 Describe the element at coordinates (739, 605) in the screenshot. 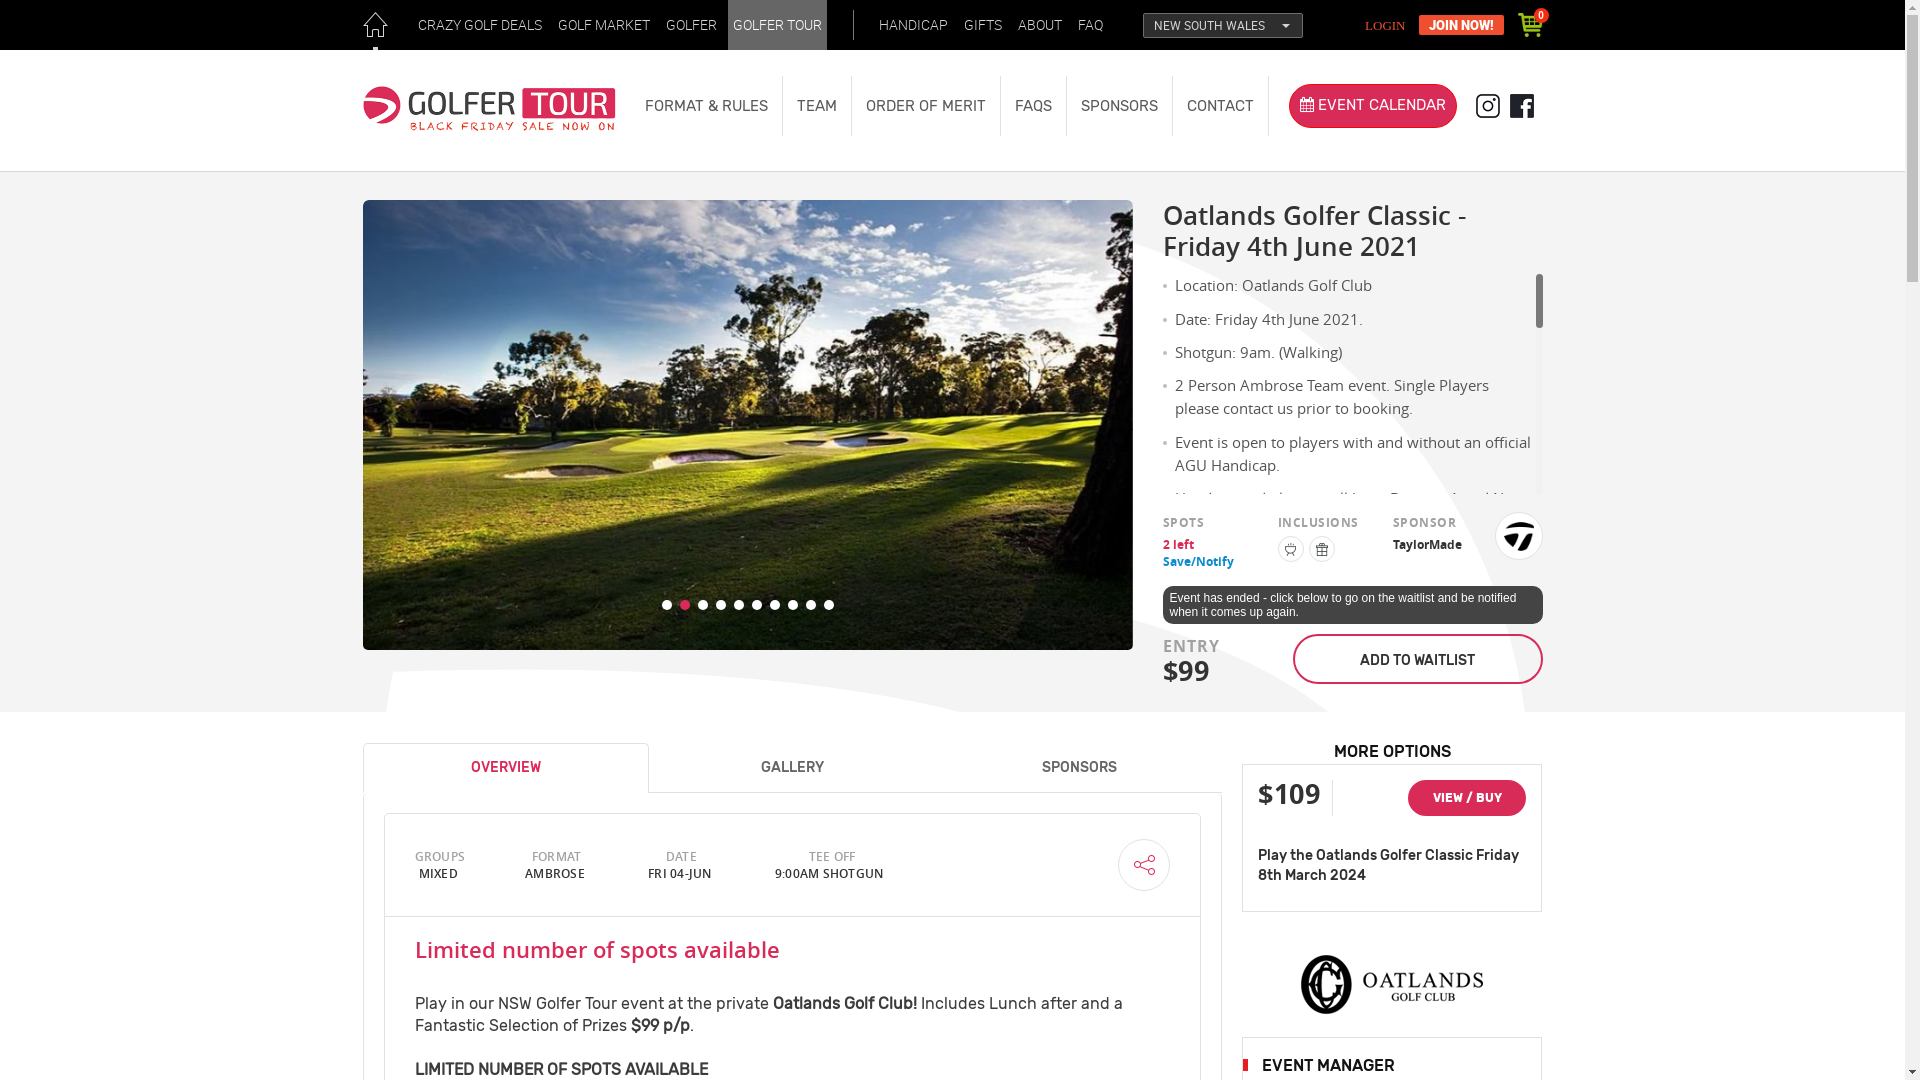

I see `5` at that location.